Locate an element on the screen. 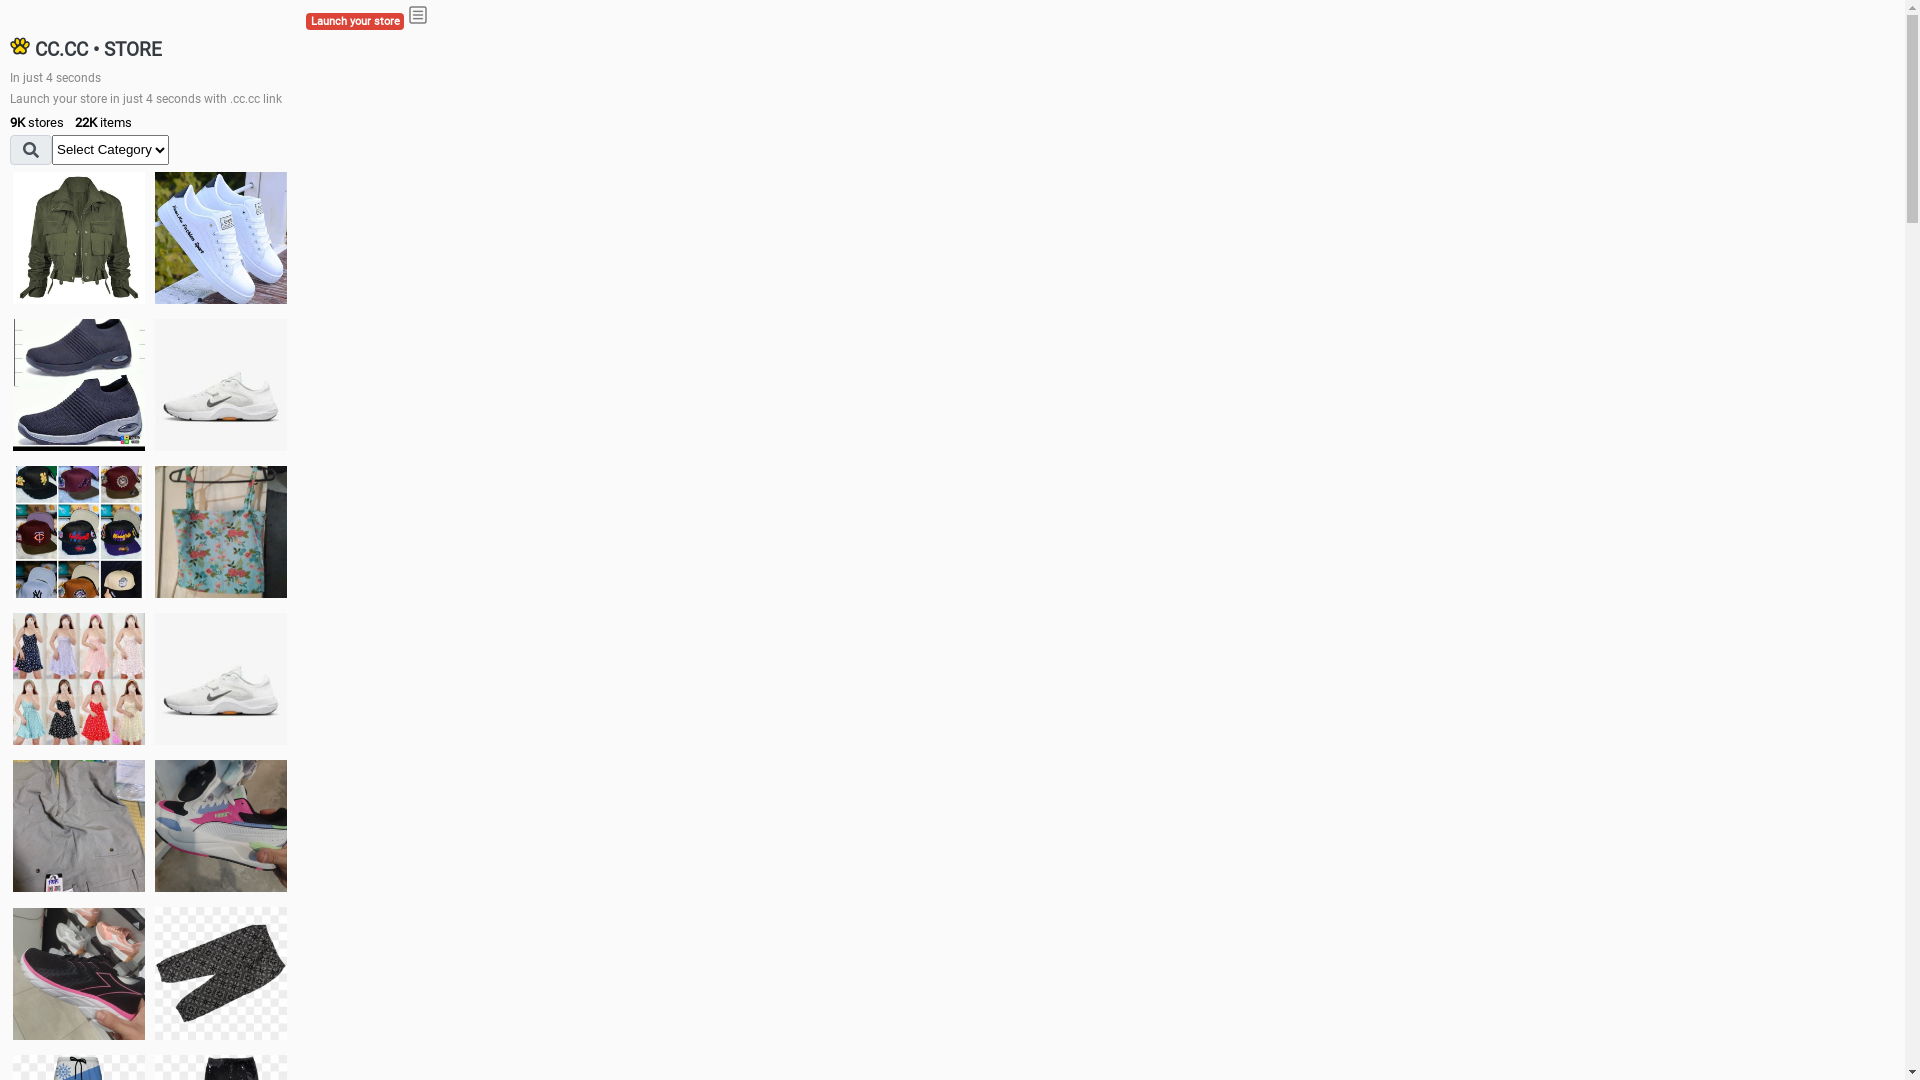 The width and height of the screenshot is (1920, 1080). Things we need is located at coordinates (79, 532).